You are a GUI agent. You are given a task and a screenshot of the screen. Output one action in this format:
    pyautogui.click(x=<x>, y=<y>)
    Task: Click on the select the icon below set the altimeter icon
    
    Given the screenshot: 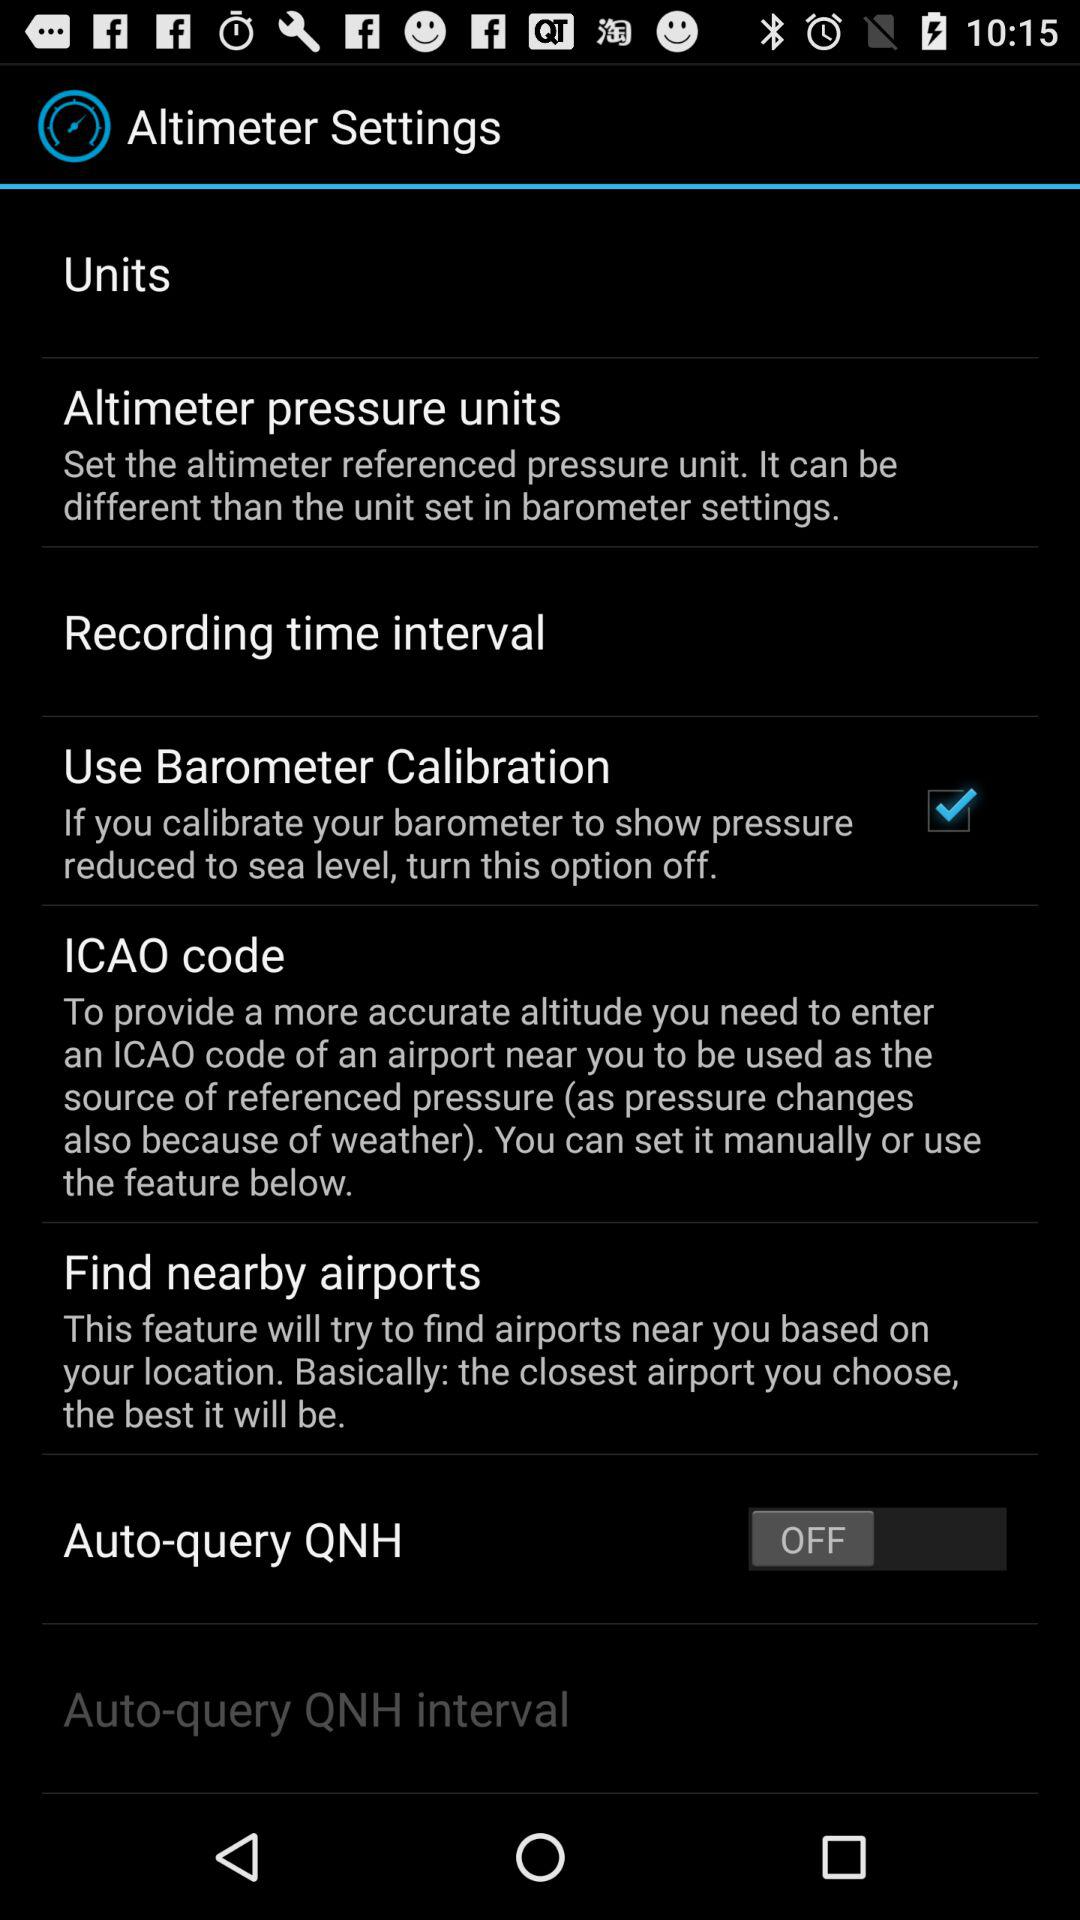 What is the action you would take?
    pyautogui.click(x=948, y=810)
    